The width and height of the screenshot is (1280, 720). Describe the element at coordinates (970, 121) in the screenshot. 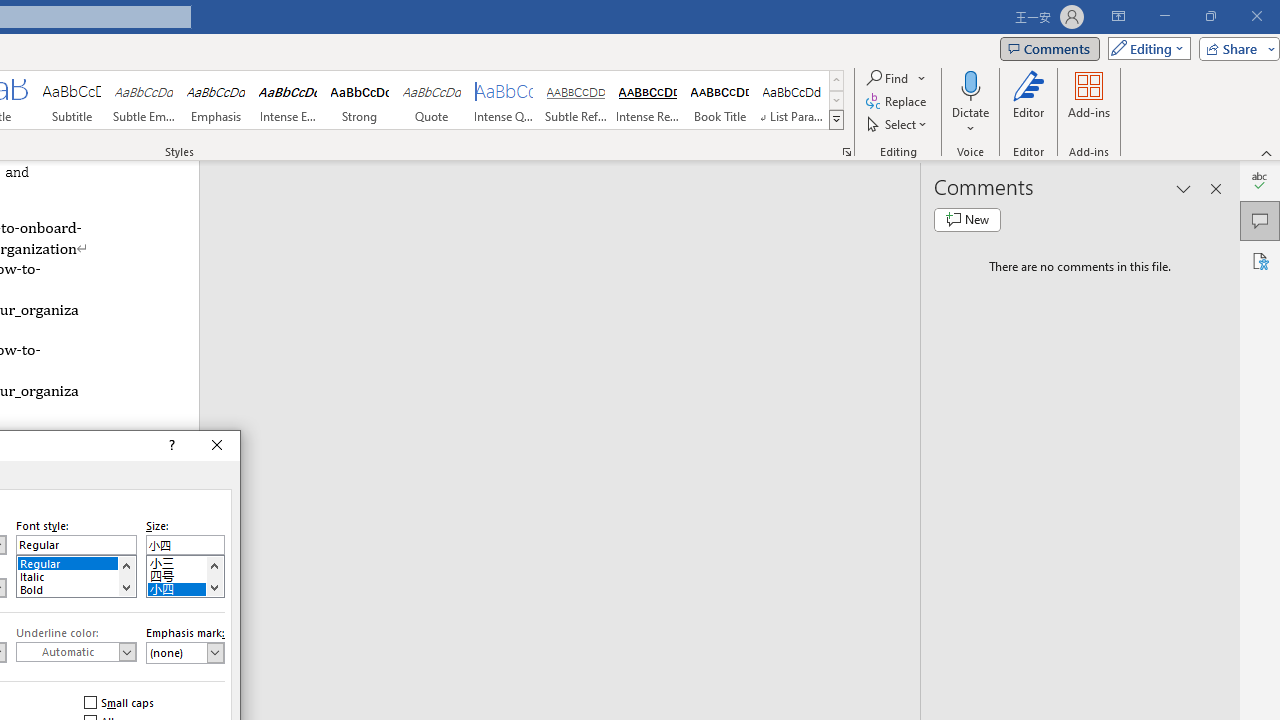

I see `More Options` at that location.